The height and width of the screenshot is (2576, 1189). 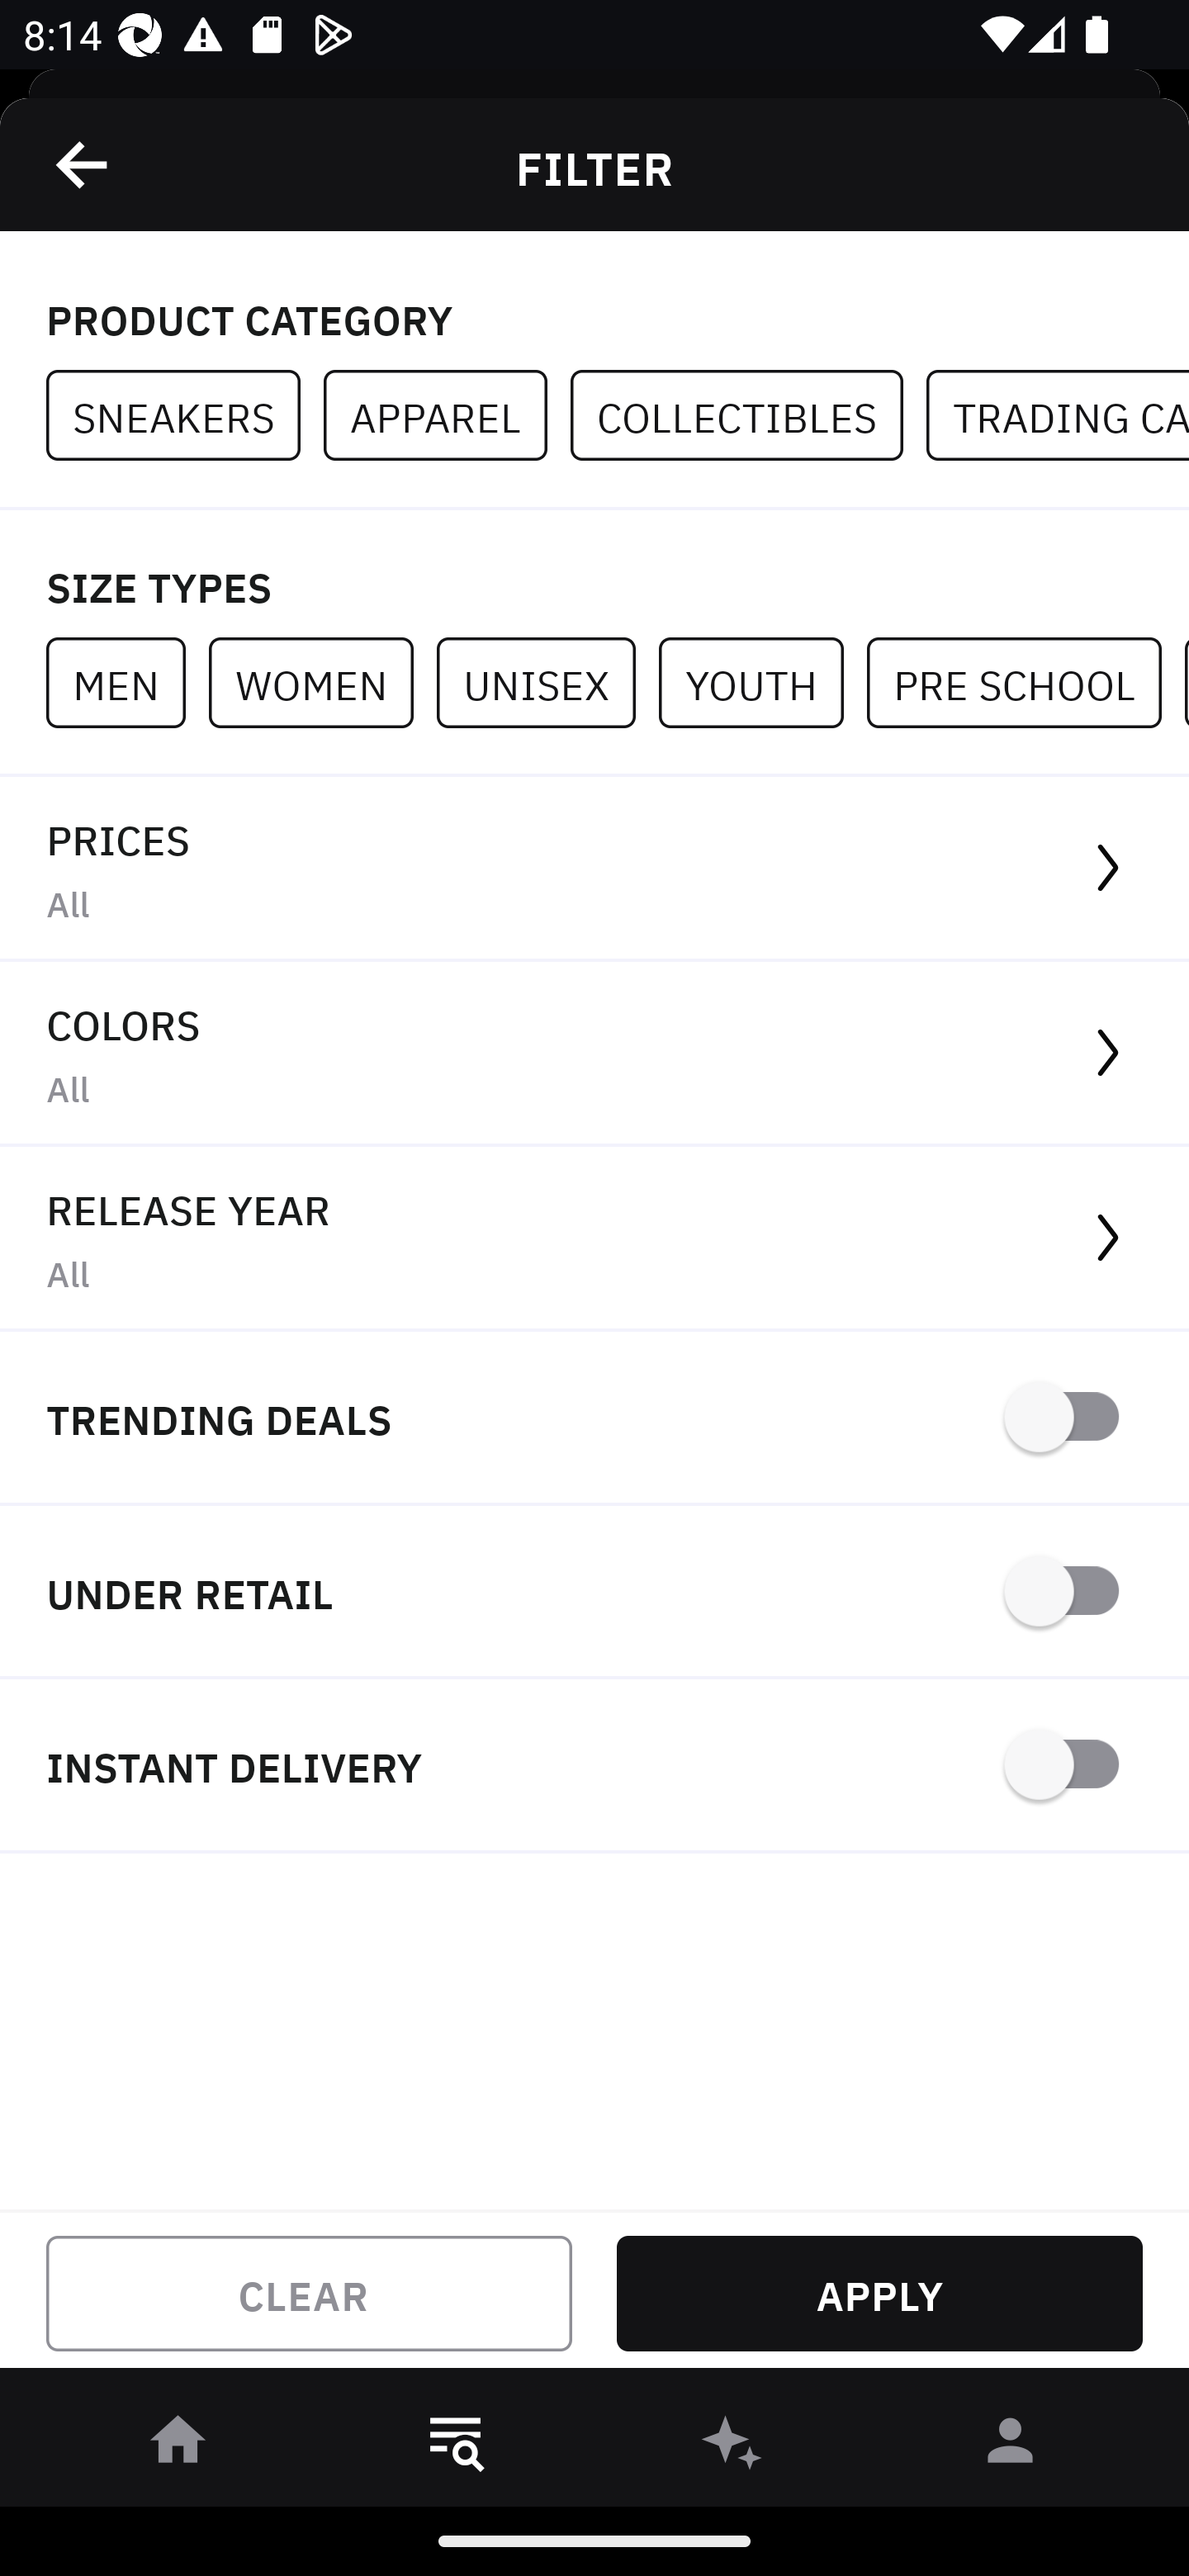 I want to click on APPAREL, so click(x=447, y=416).